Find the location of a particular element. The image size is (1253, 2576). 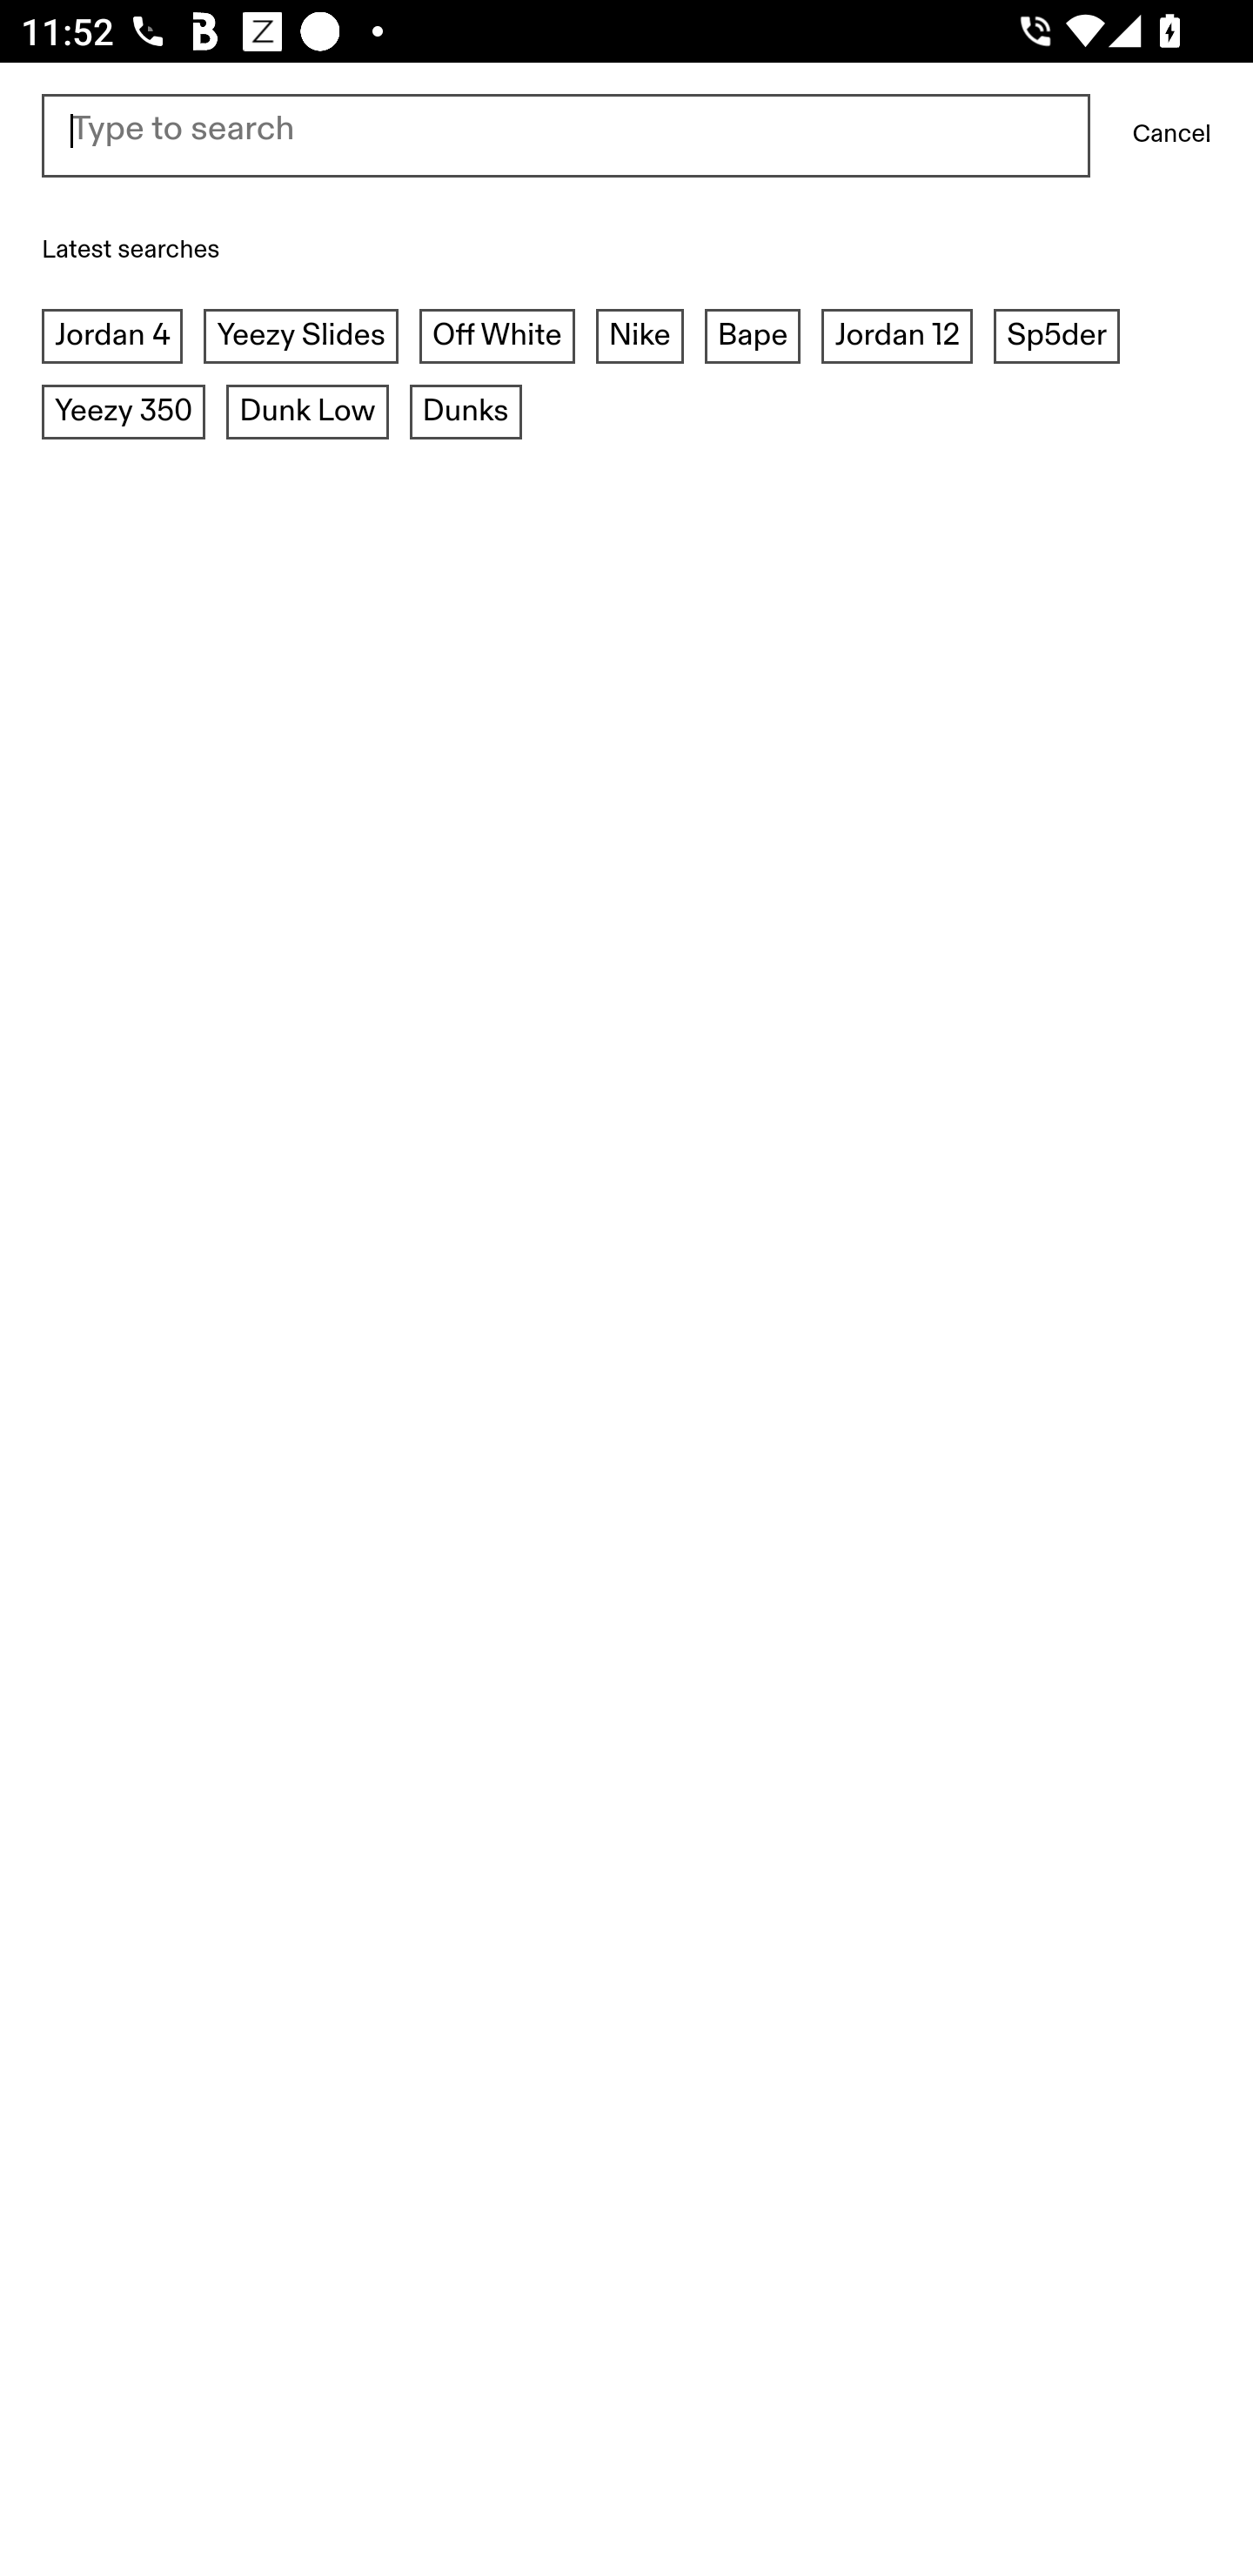

Jordan 12 is located at coordinates (896, 339).